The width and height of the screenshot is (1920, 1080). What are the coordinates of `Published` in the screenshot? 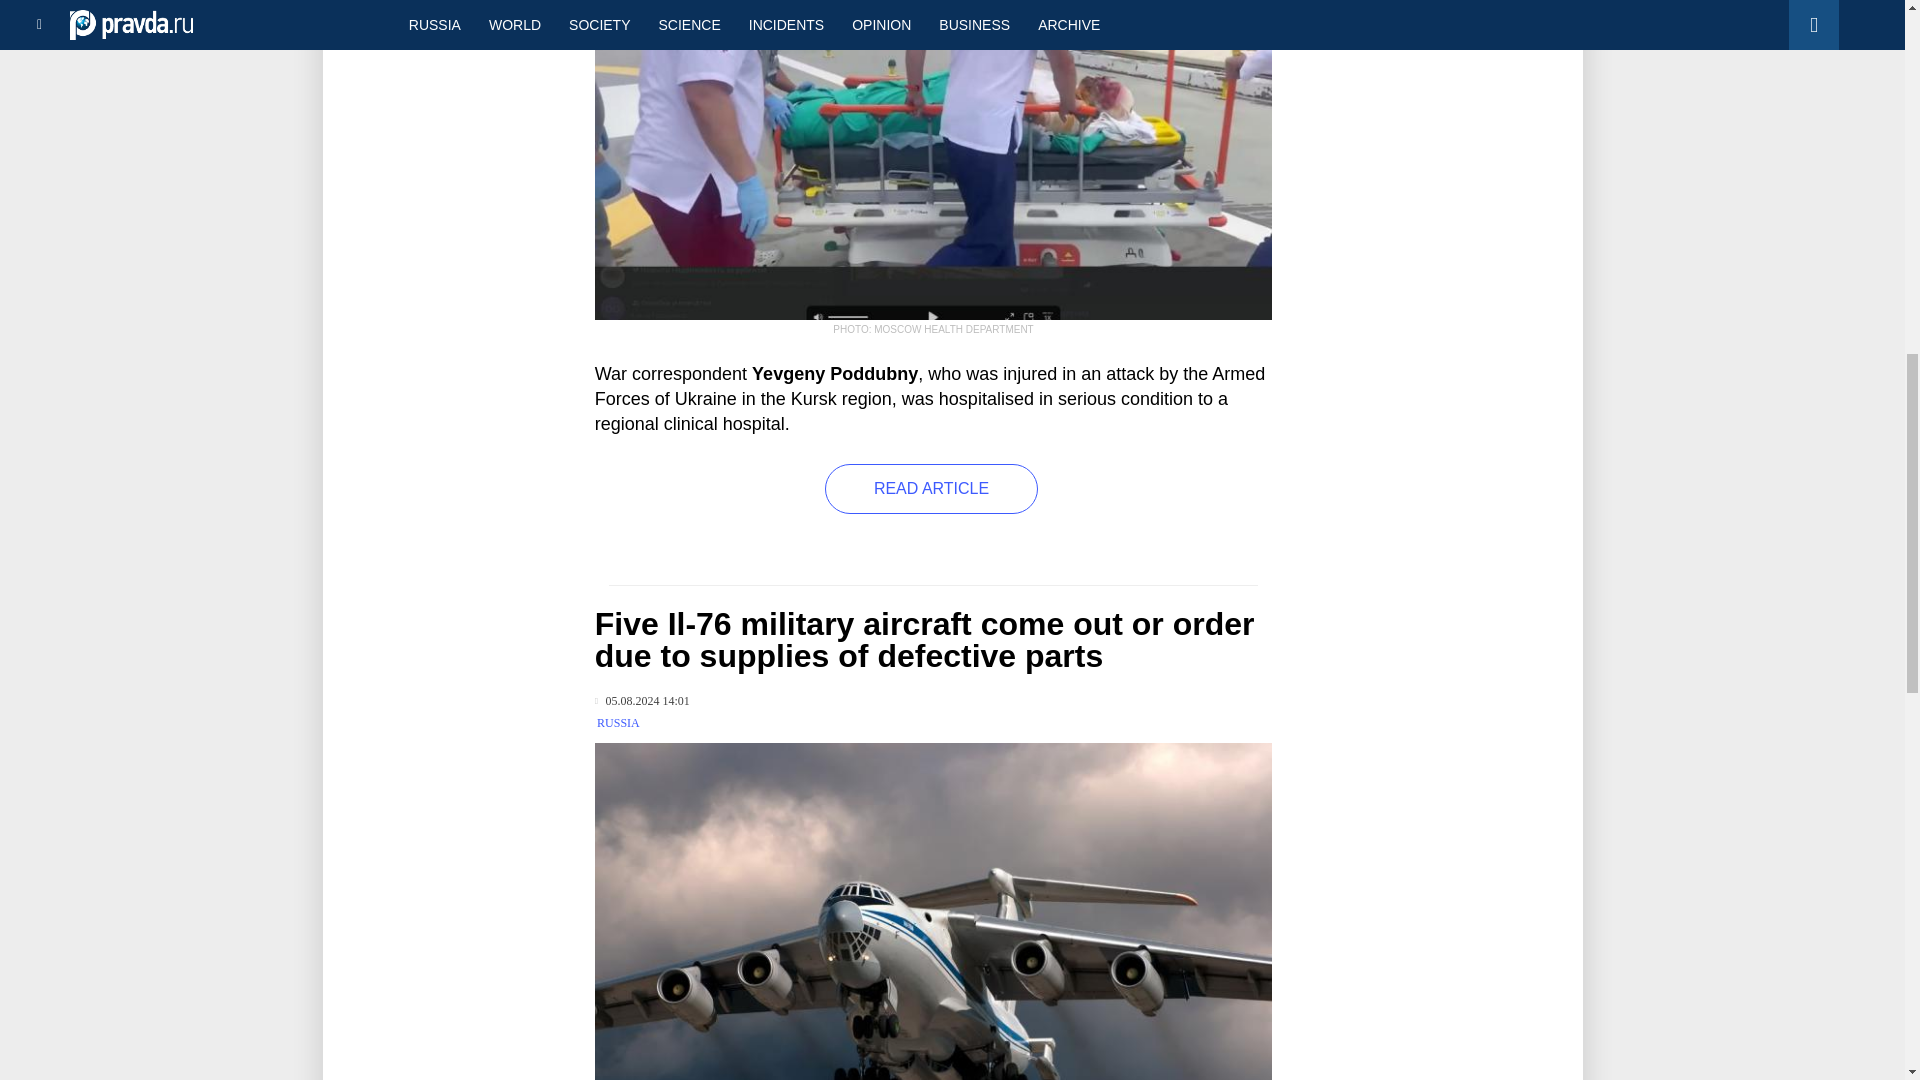 It's located at (642, 701).